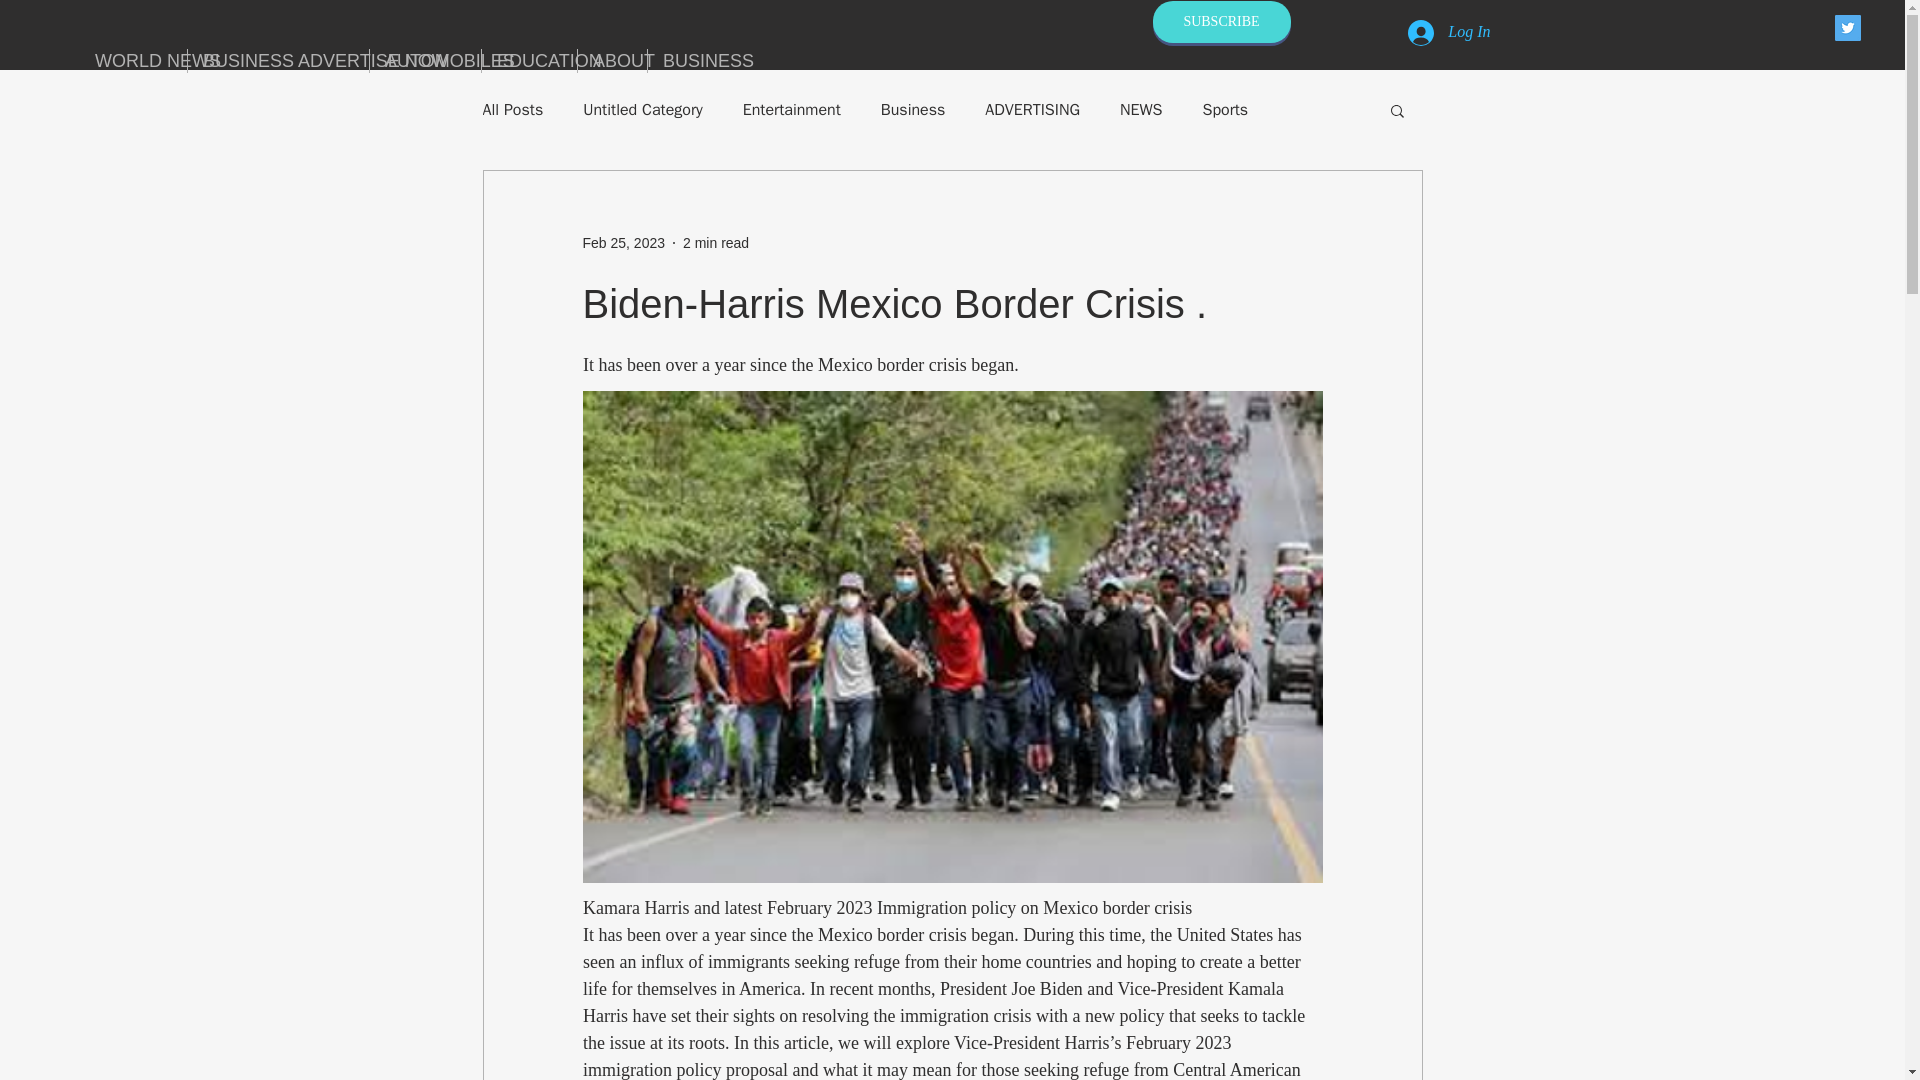 This screenshot has height=1080, width=1920. What do you see at coordinates (1221, 22) in the screenshot?
I see `SUBSCRIBE` at bounding box center [1221, 22].